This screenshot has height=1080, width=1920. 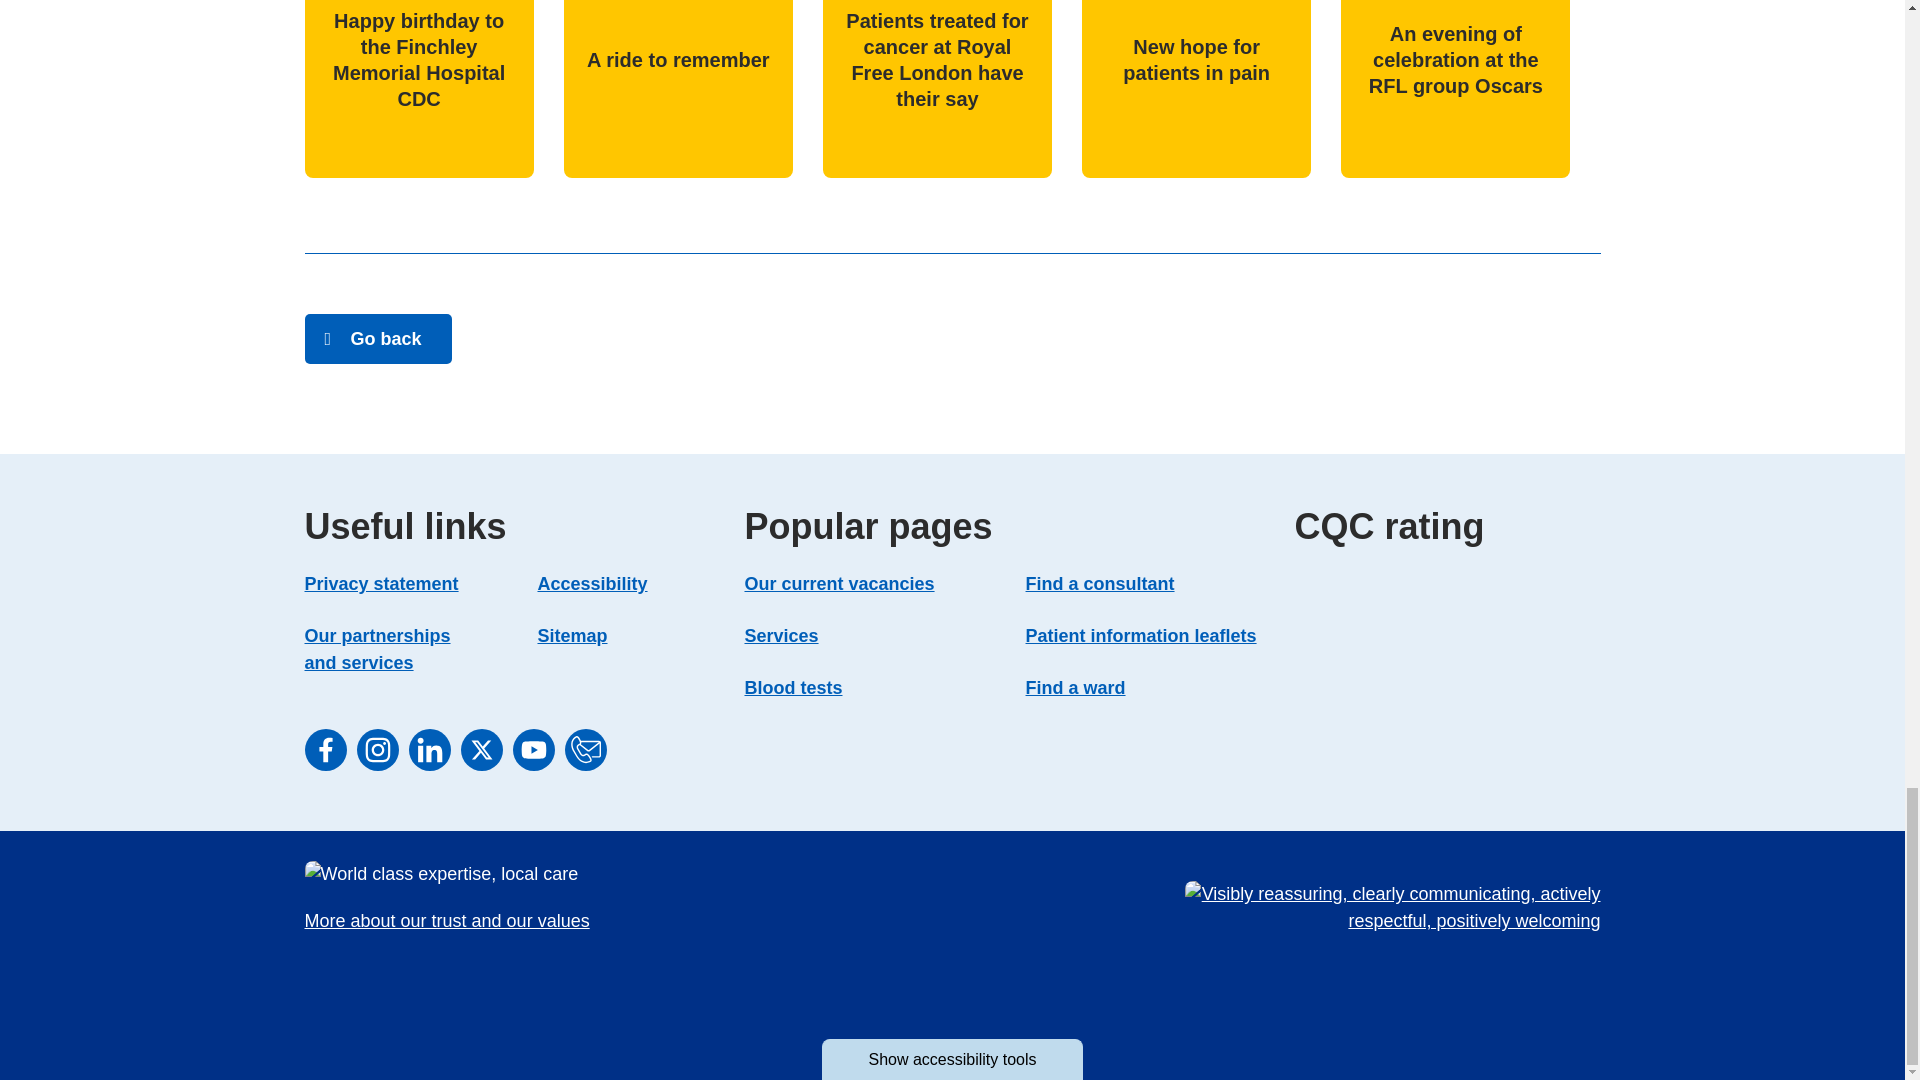 I want to click on Instagram, so click(x=376, y=750).